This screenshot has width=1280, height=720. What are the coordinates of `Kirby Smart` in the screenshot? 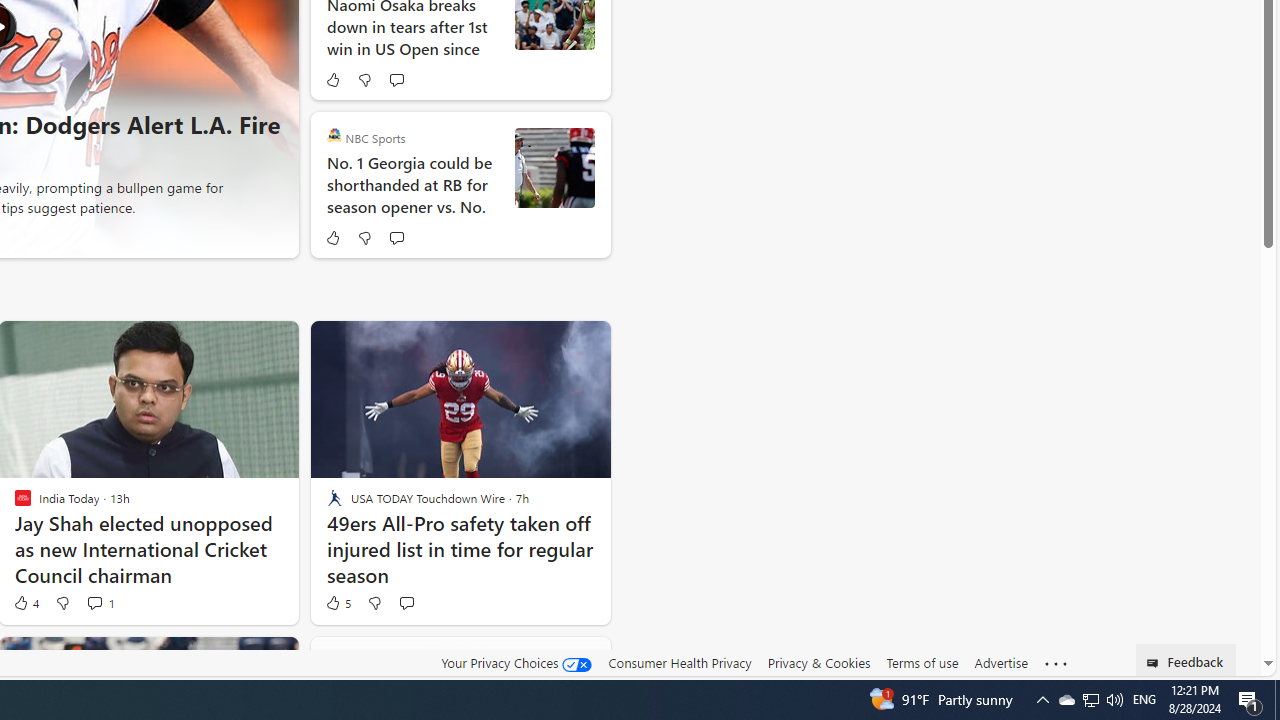 It's located at (554, 168).